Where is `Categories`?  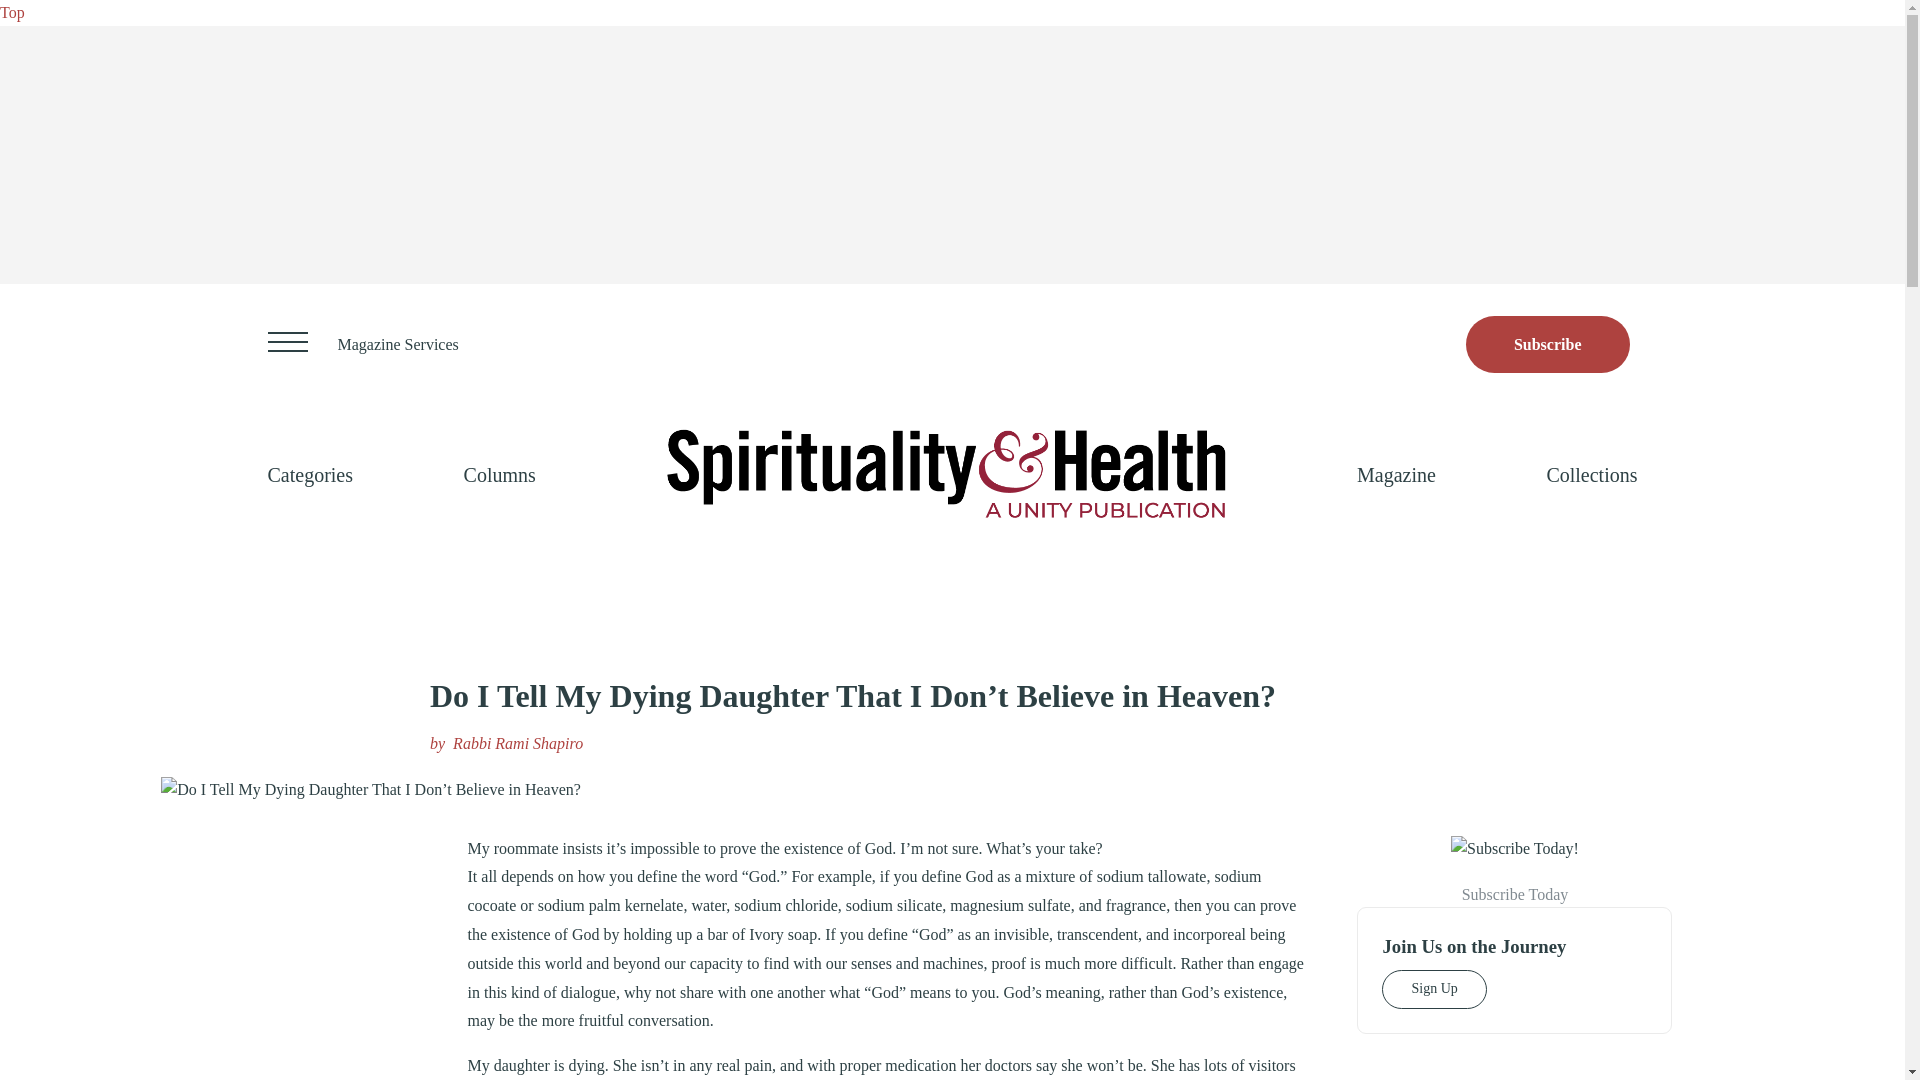 Categories is located at coordinates (310, 474).